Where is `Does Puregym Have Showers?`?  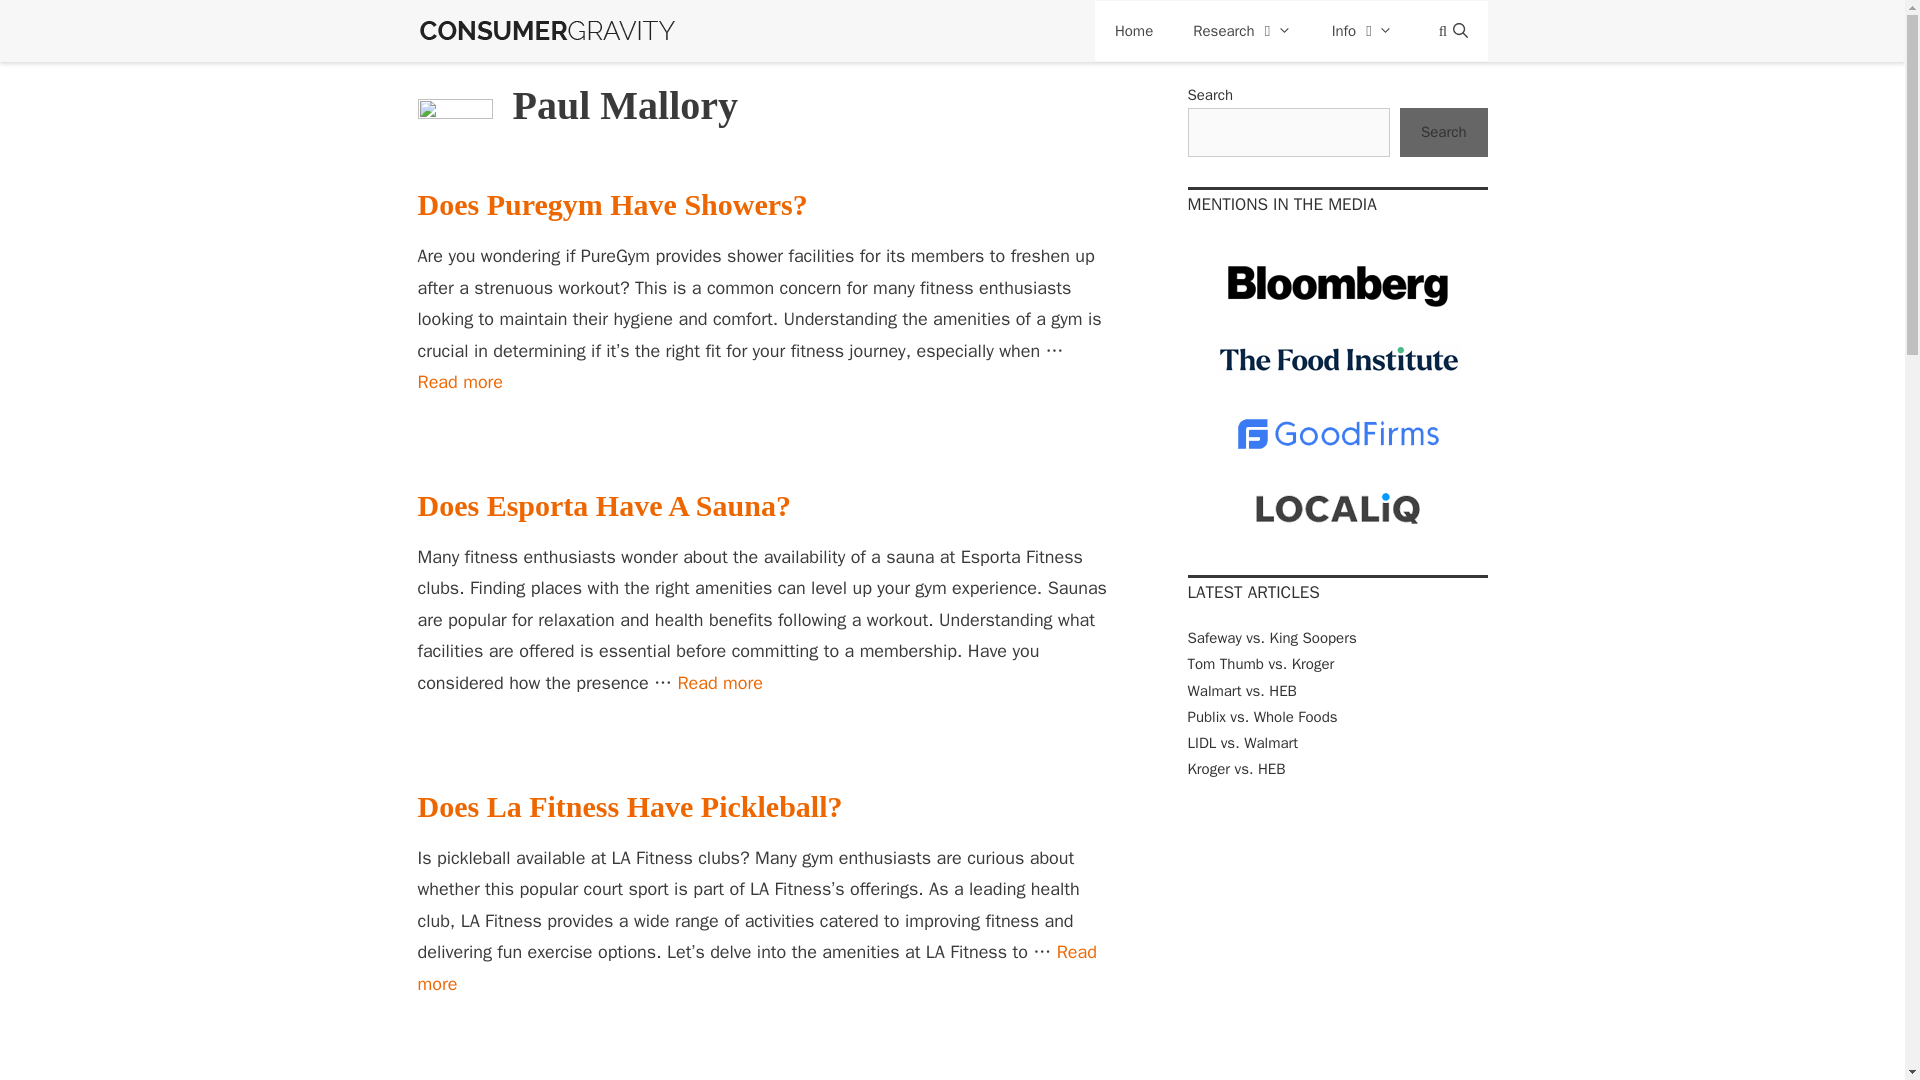 Does Puregym Have Showers? is located at coordinates (548, 20).